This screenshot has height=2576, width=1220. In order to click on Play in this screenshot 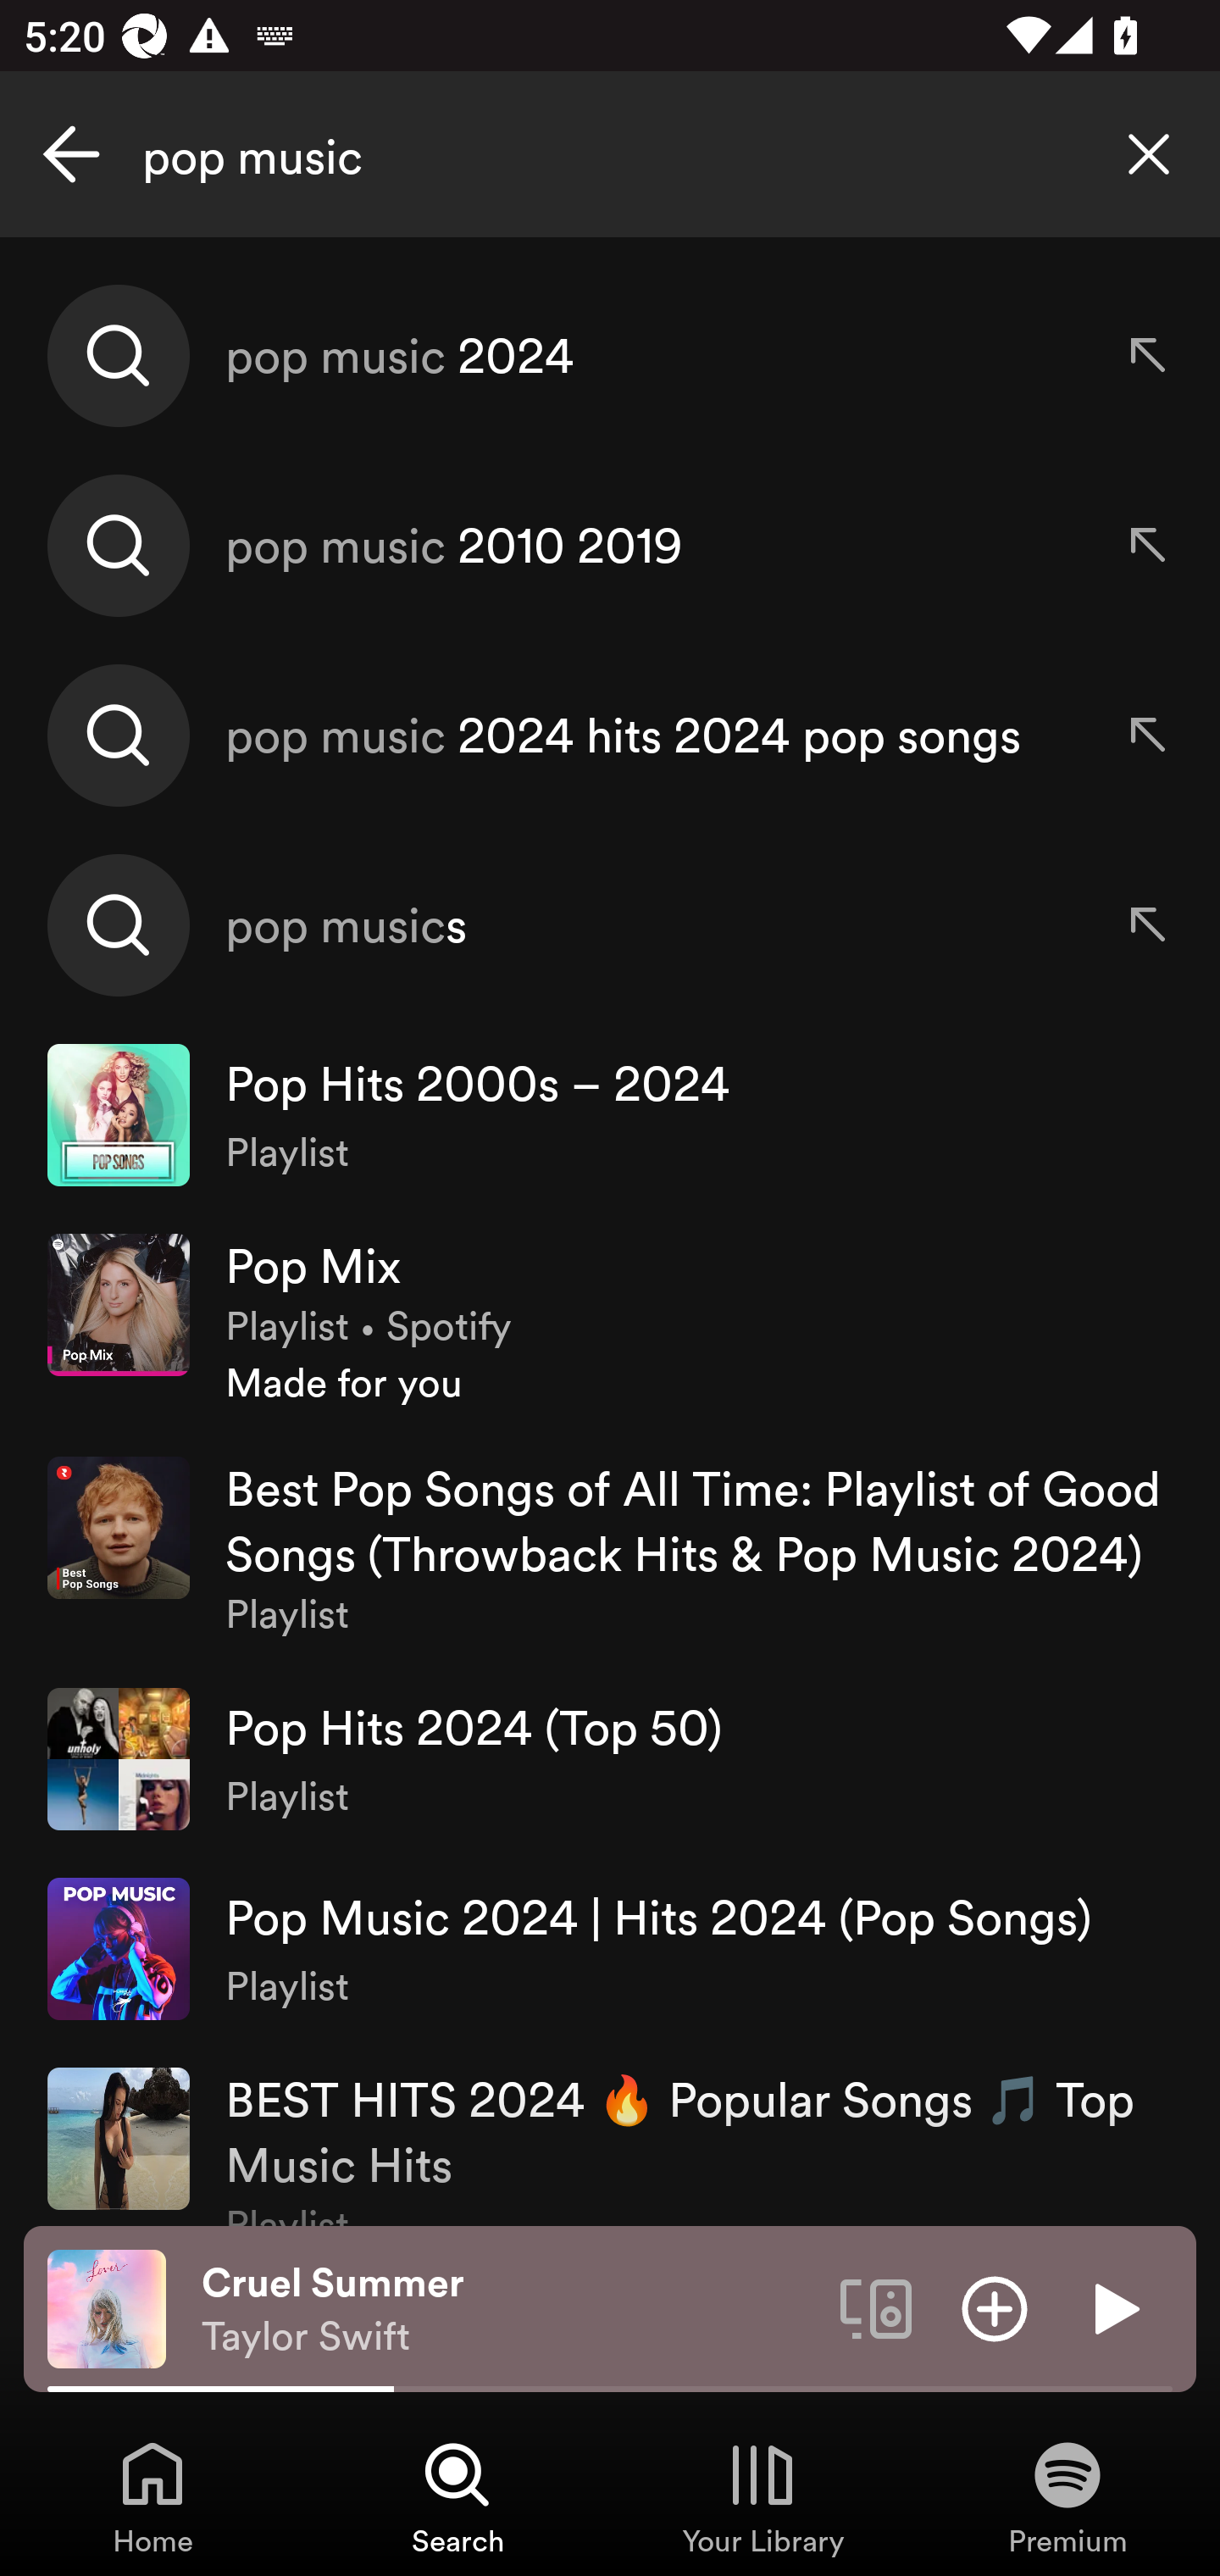, I will do `click(1113, 2307)`.